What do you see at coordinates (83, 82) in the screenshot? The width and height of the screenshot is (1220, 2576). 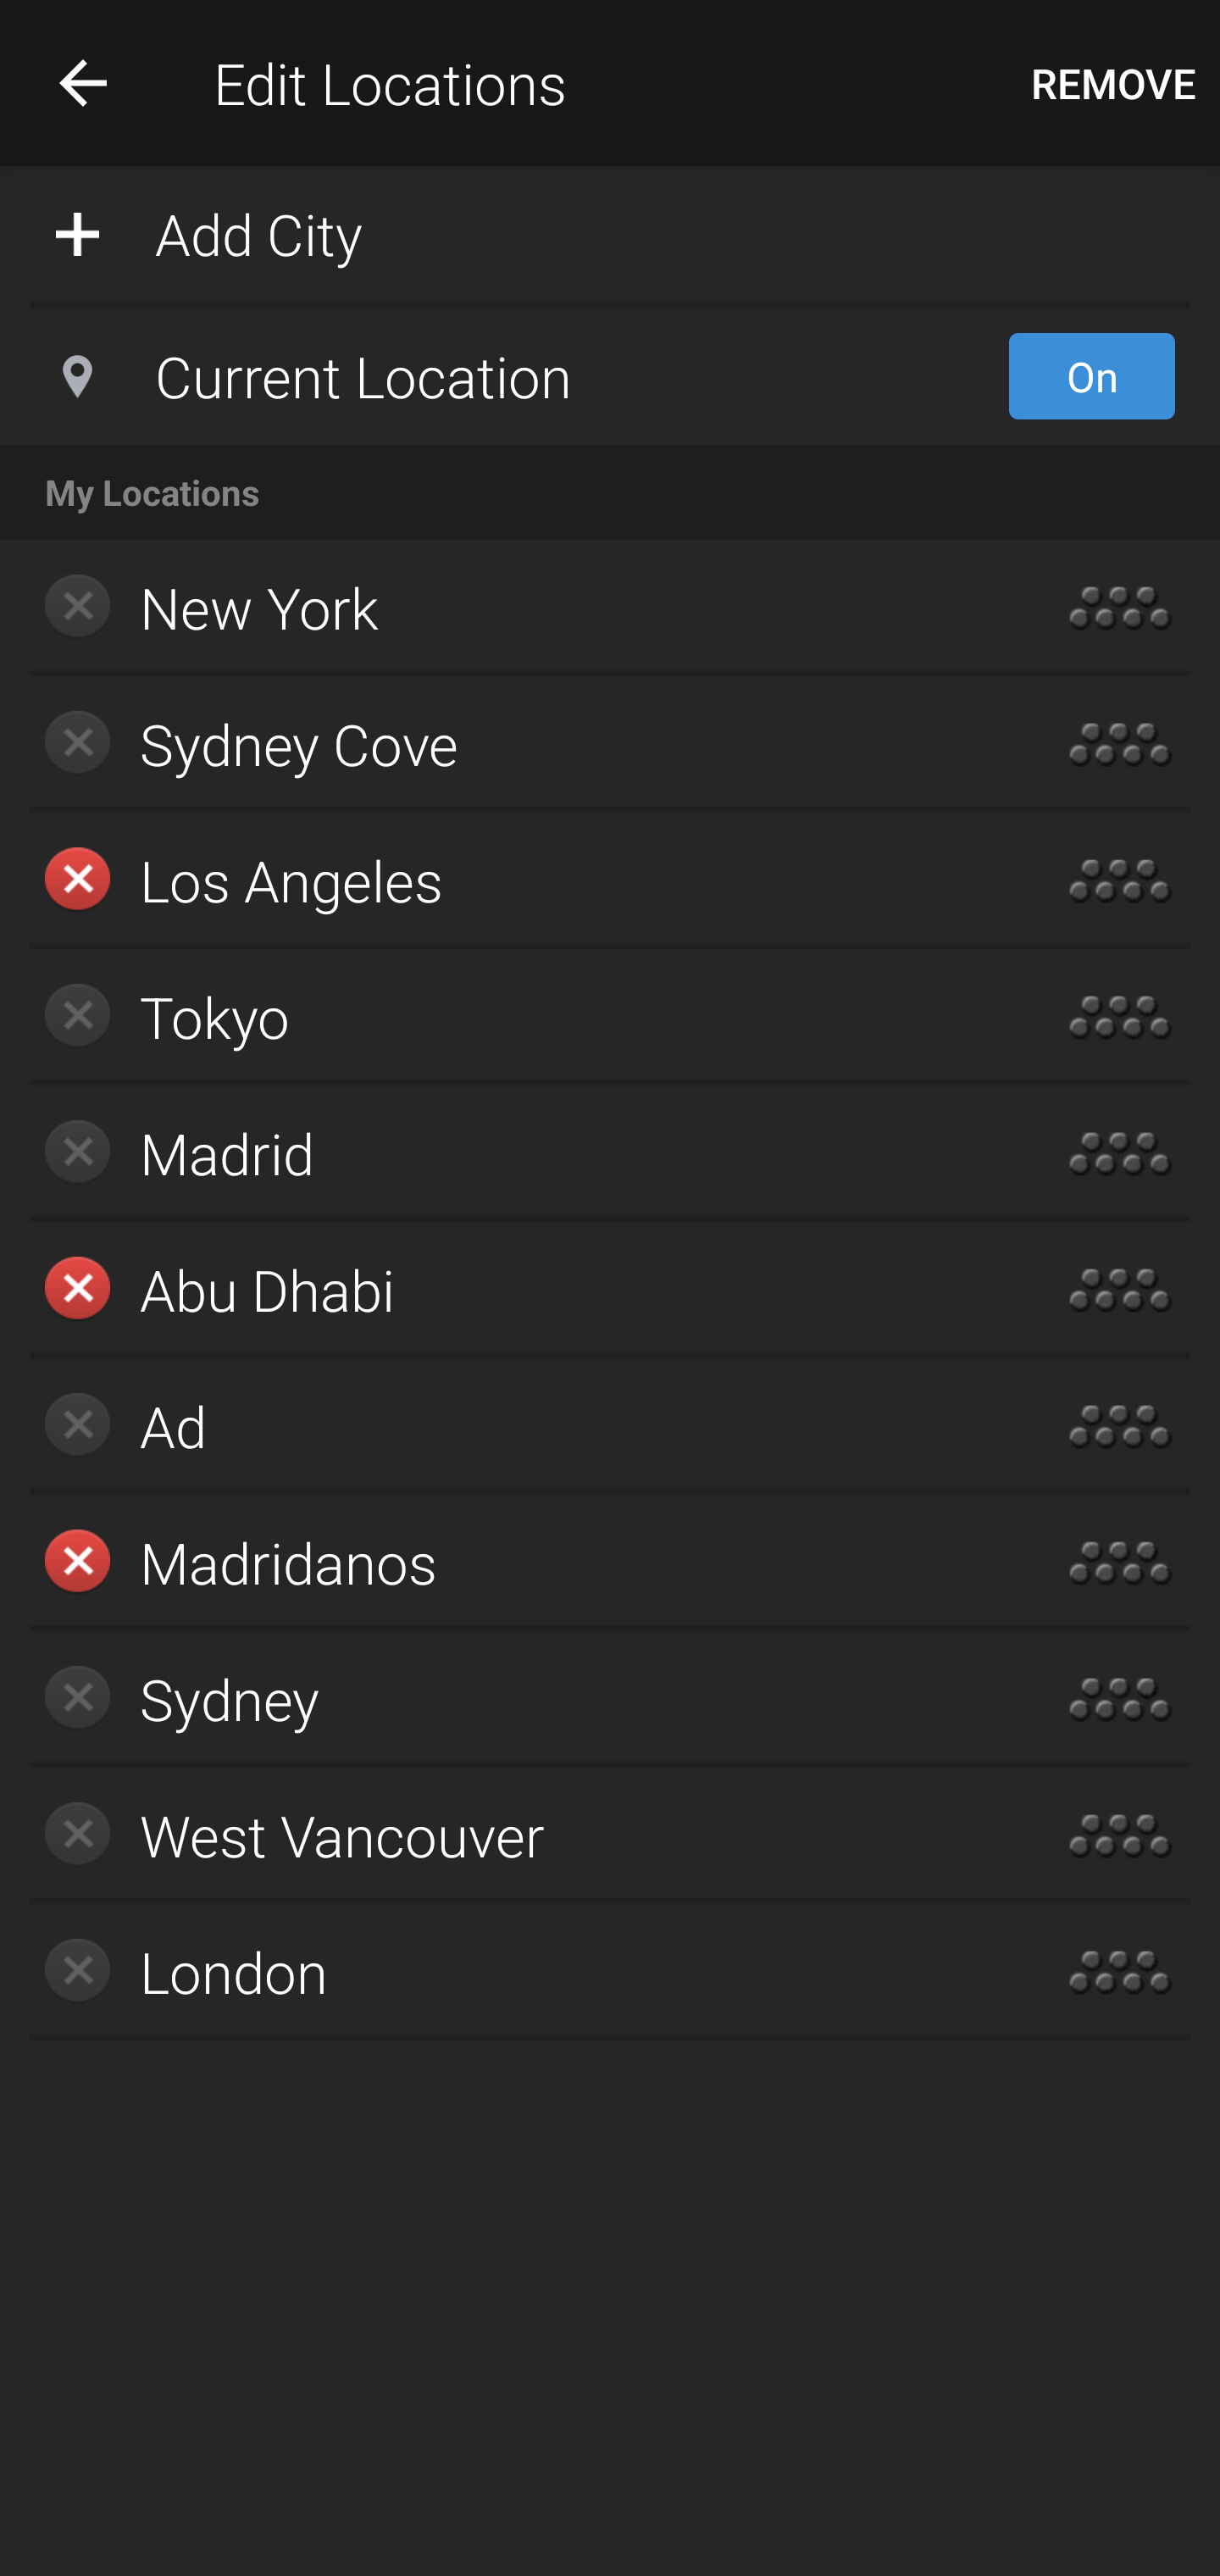 I see `Navigate up` at bounding box center [83, 82].